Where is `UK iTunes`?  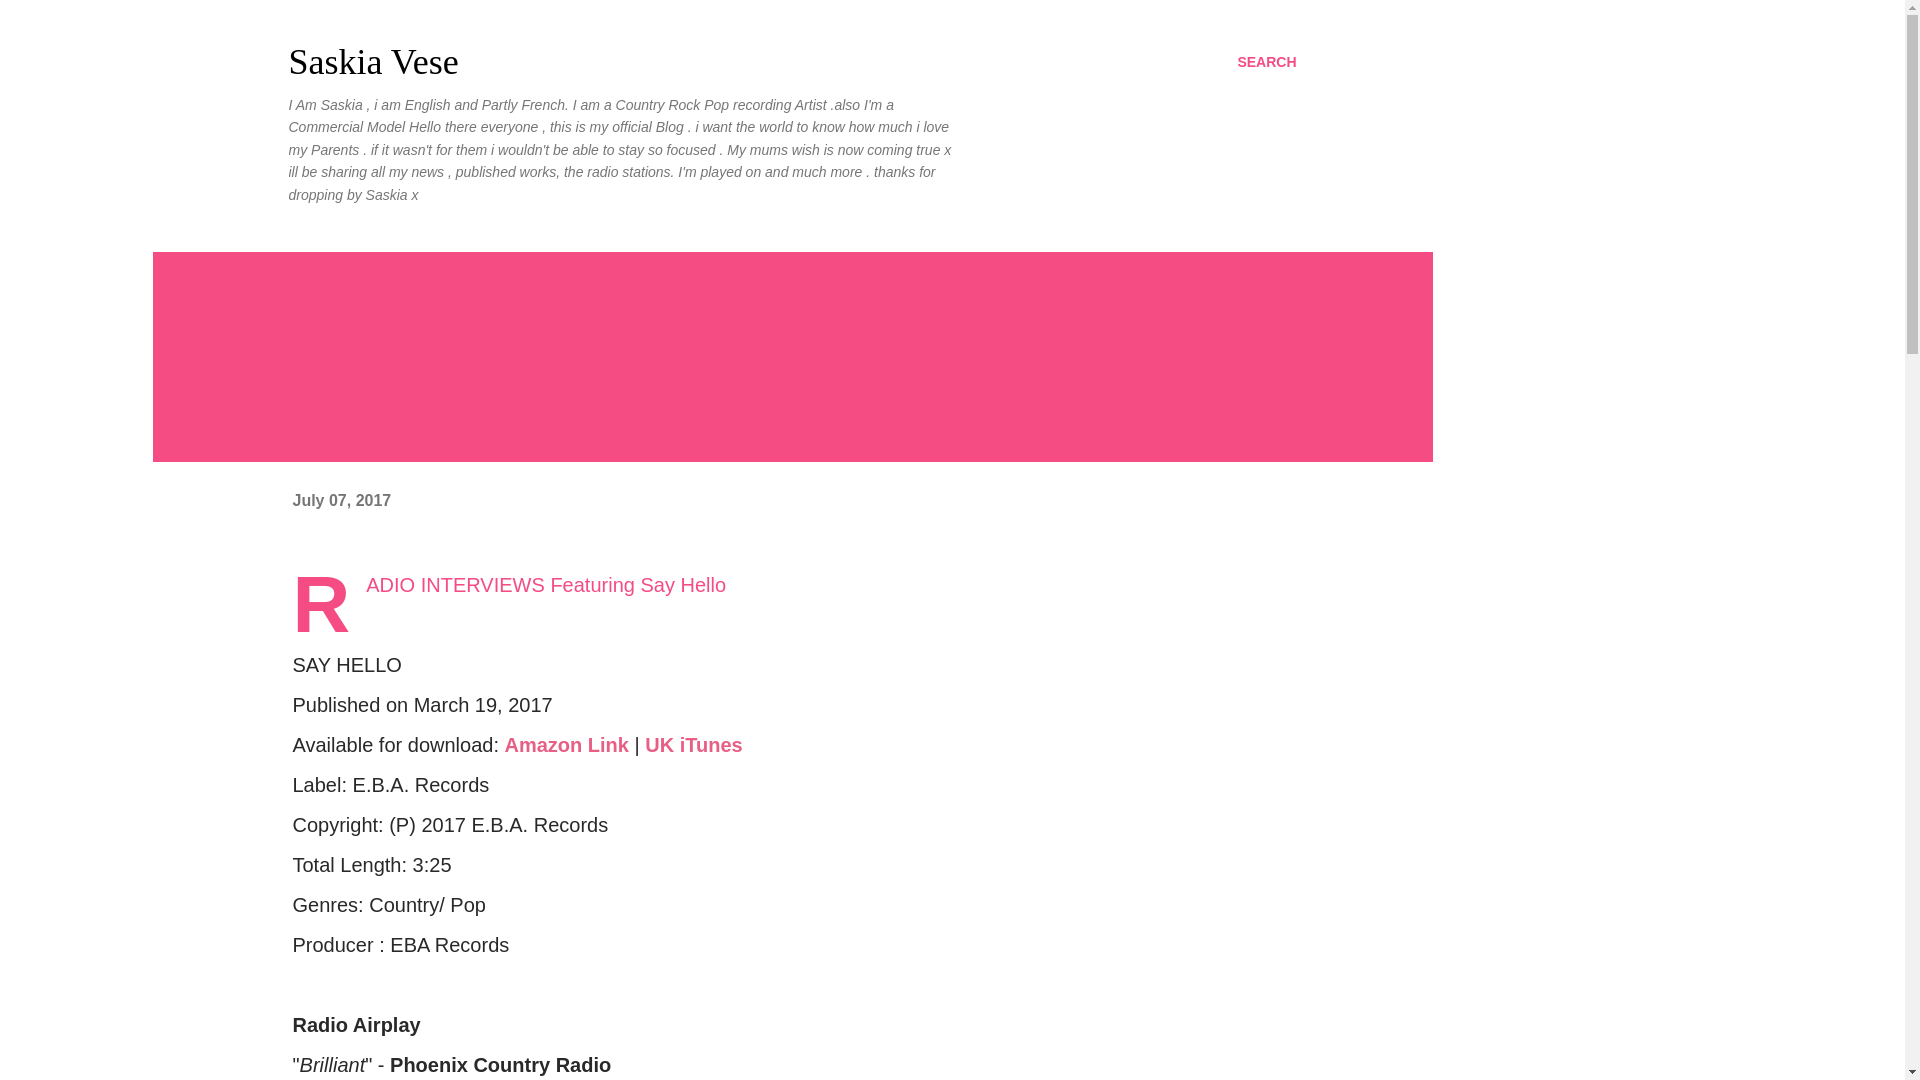 UK iTunes is located at coordinates (693, 745).